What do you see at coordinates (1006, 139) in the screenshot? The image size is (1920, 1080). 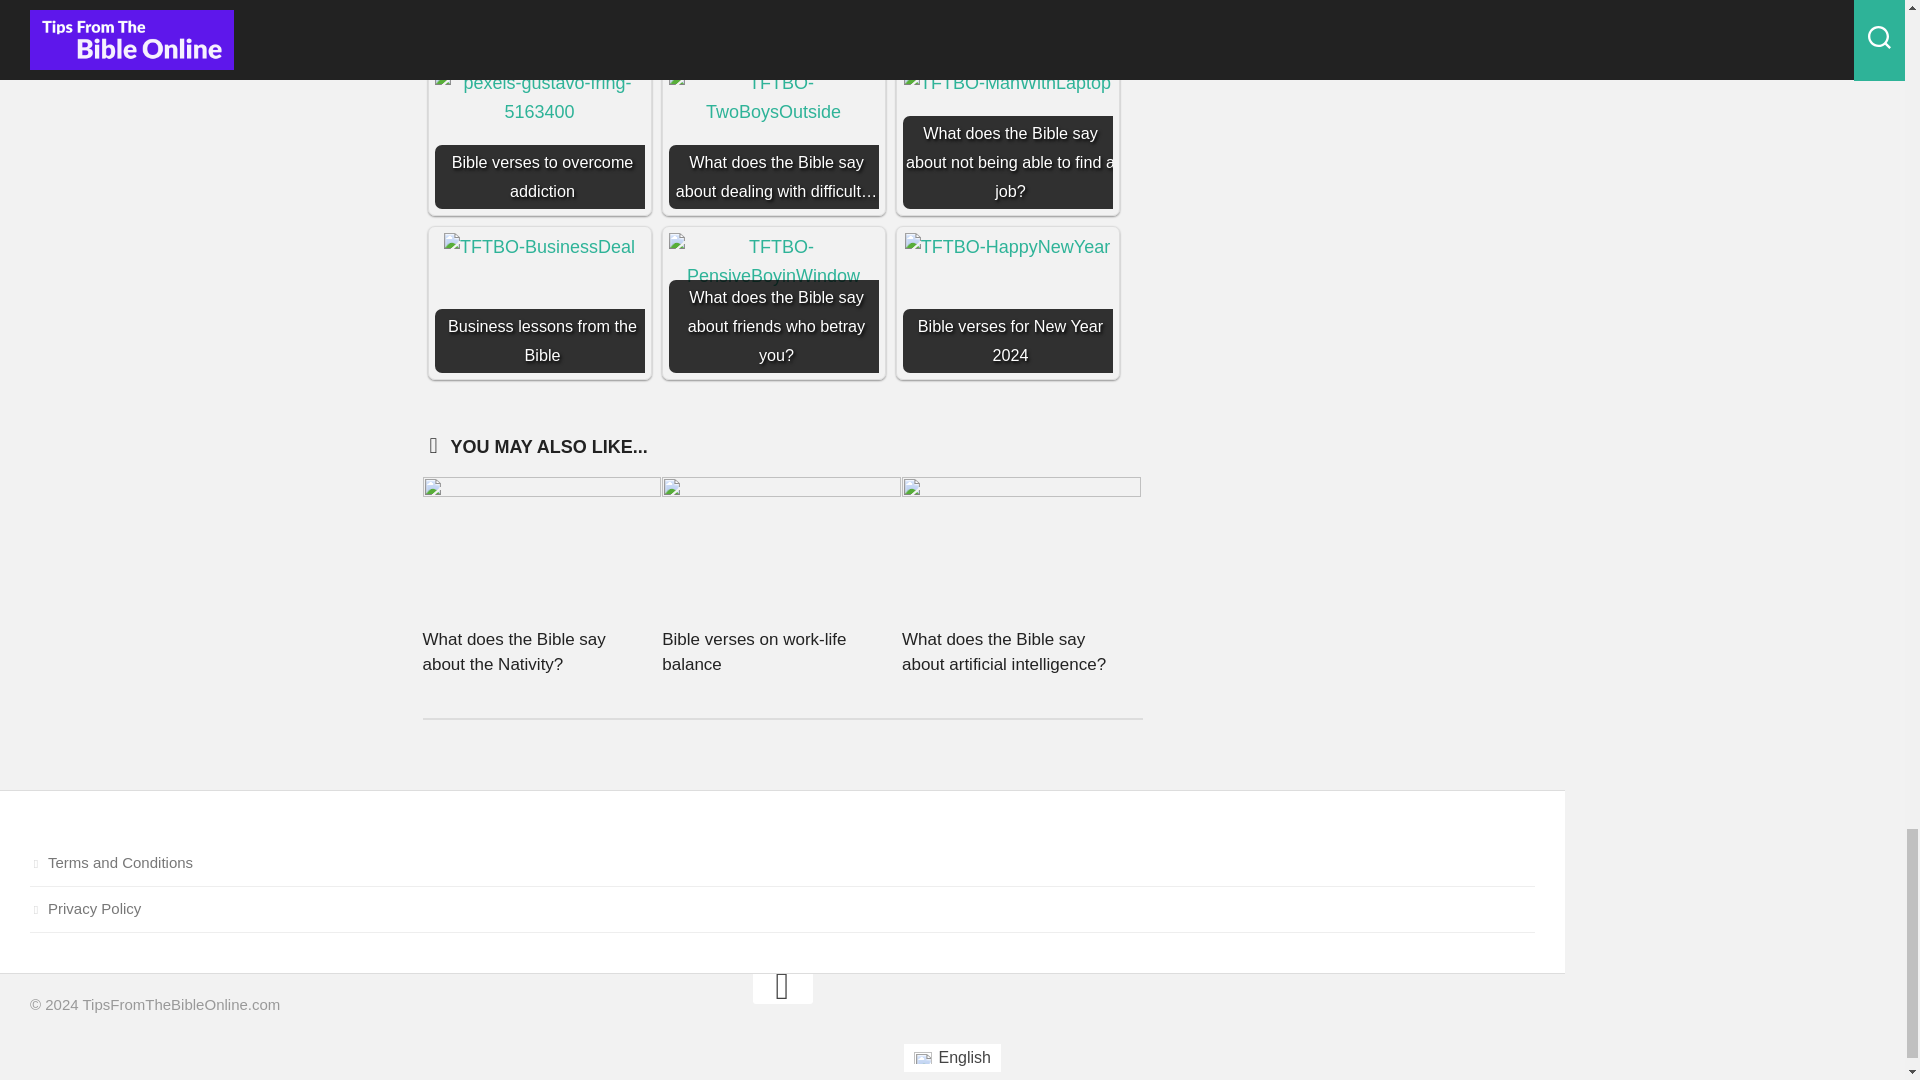 I see `What does the Bible say about not being able to find a job?` at bounding box center [1006, 139].